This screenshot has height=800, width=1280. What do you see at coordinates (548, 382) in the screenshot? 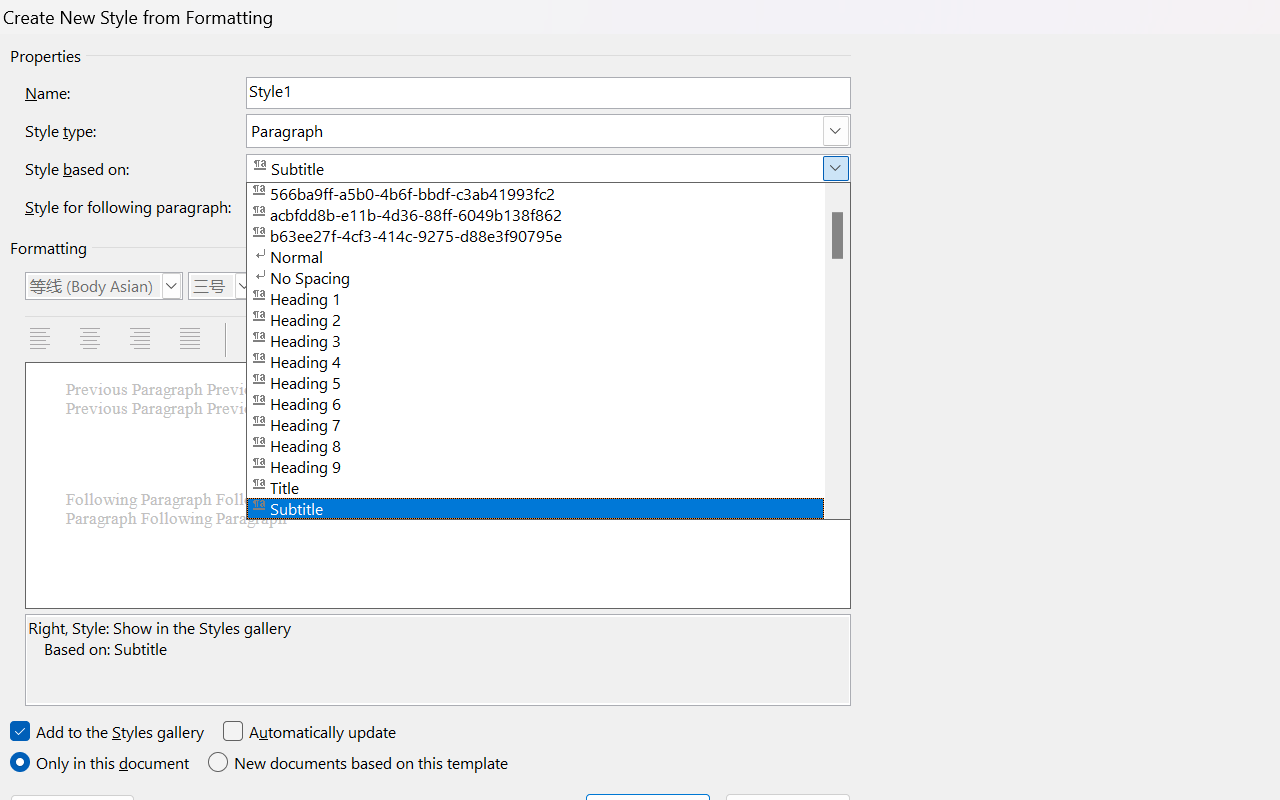
I see `Heading 5` at bounding box center [548, 382].